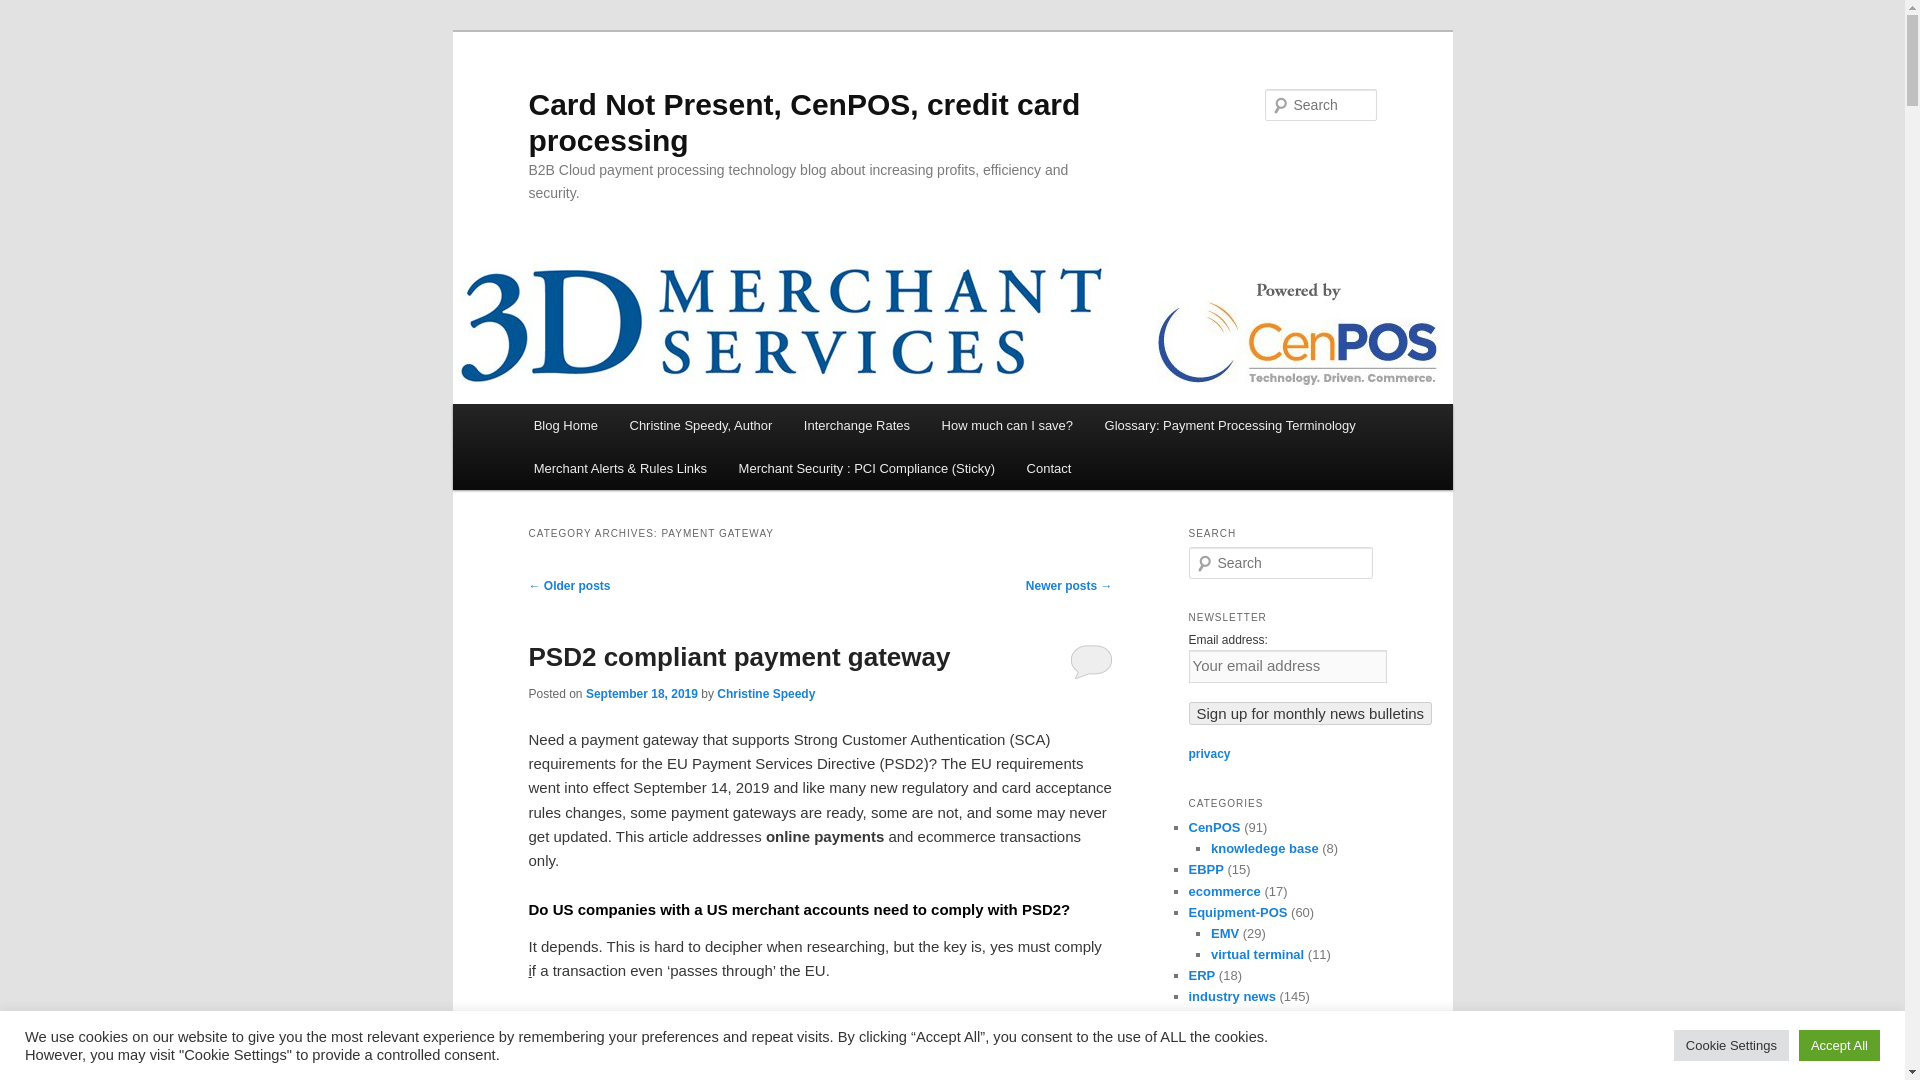 This screenshot has height=1080, width=1920. I want to click on PCI Compliance, so click(867, 468).